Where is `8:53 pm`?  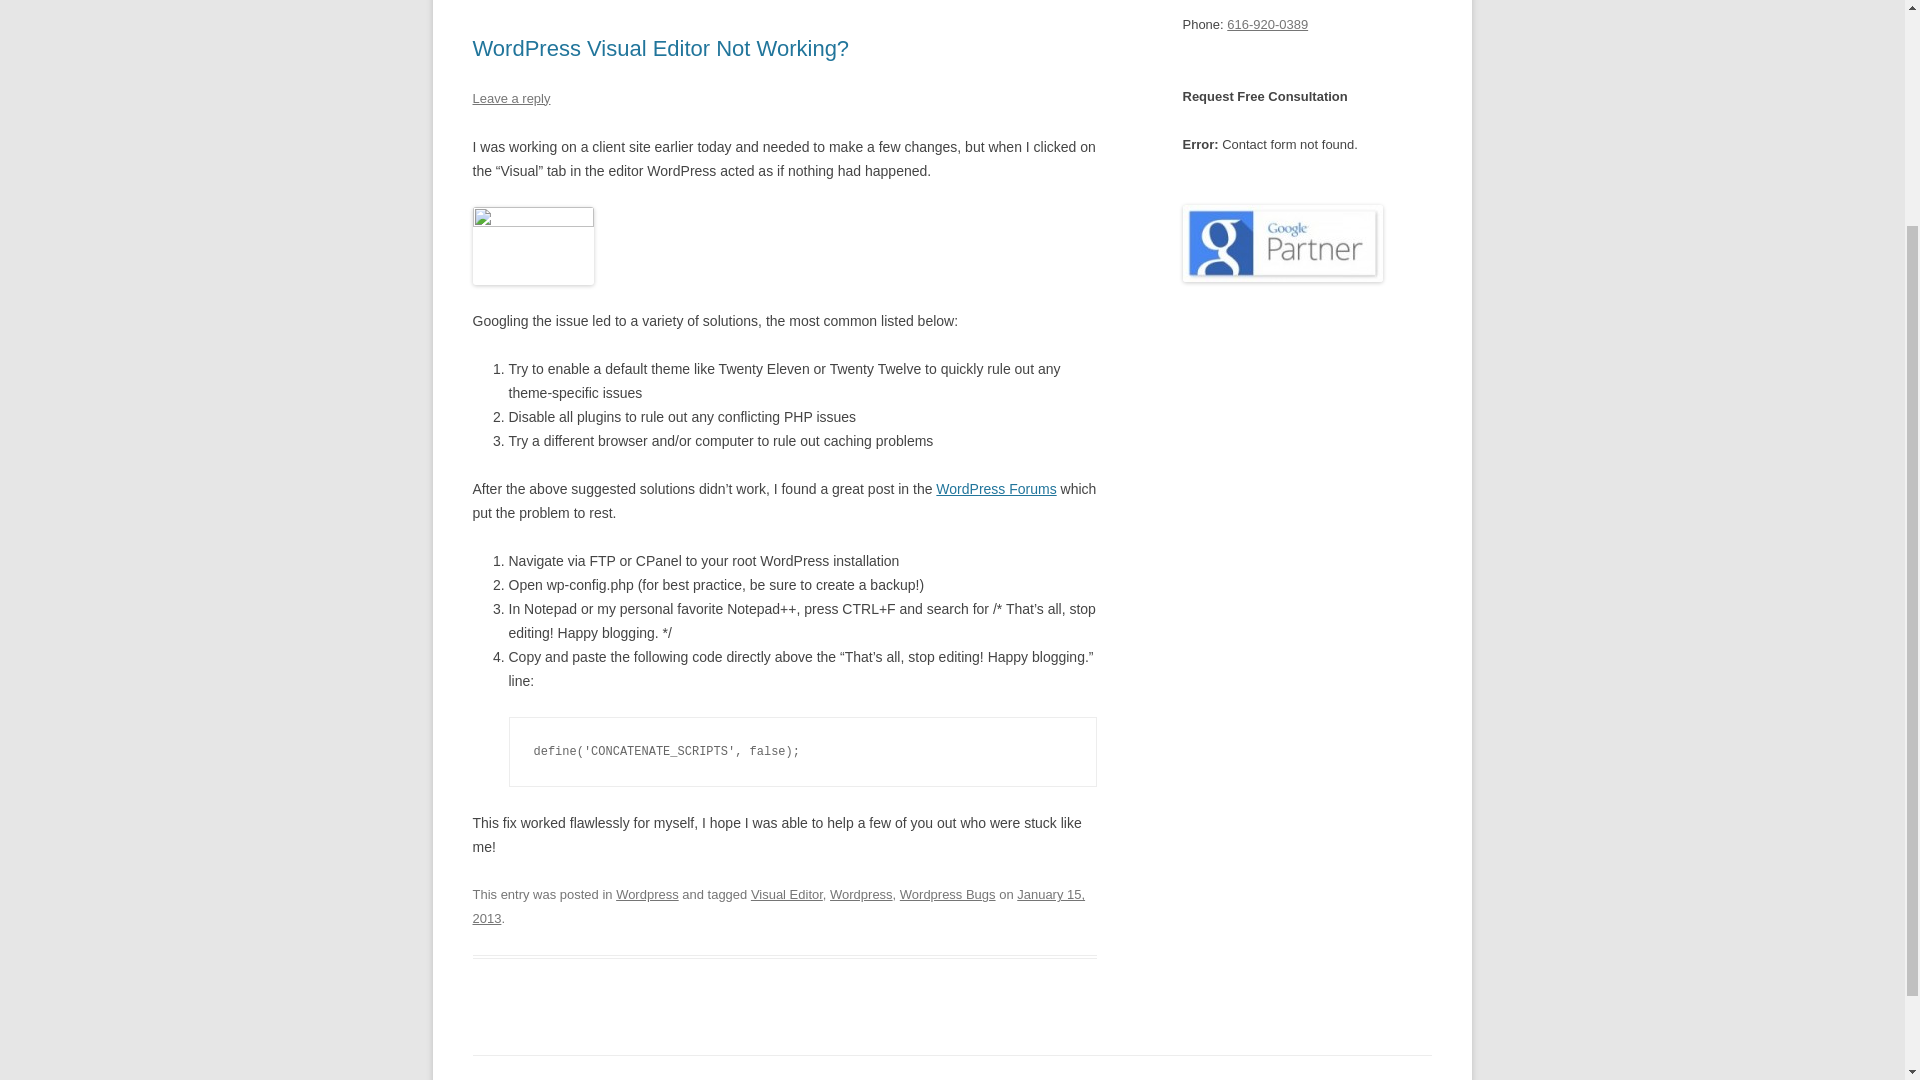
8:53 pm is located at coordinates (778, 906).